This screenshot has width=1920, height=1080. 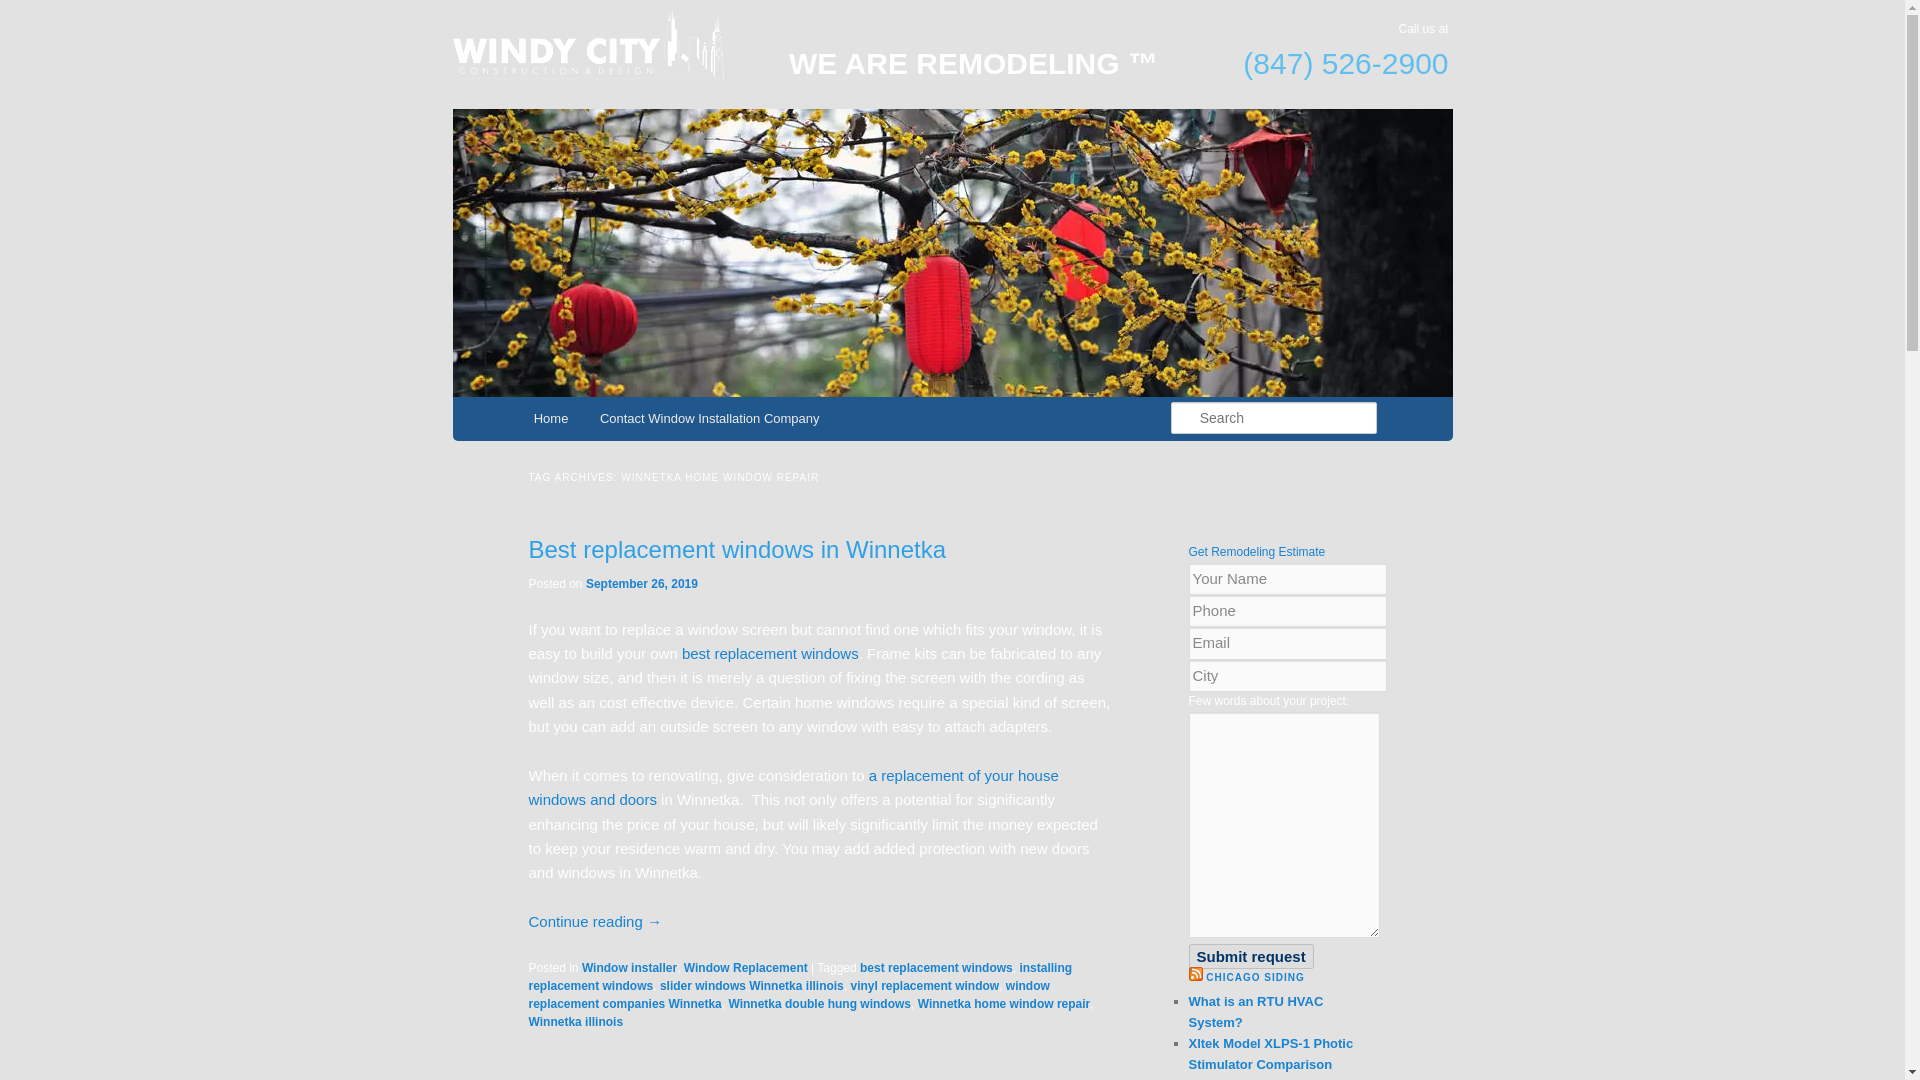 What do you see at coordinates (623, 422) in the screenshot?
I see `Skip to primary content` at bounding box center [623, 422].